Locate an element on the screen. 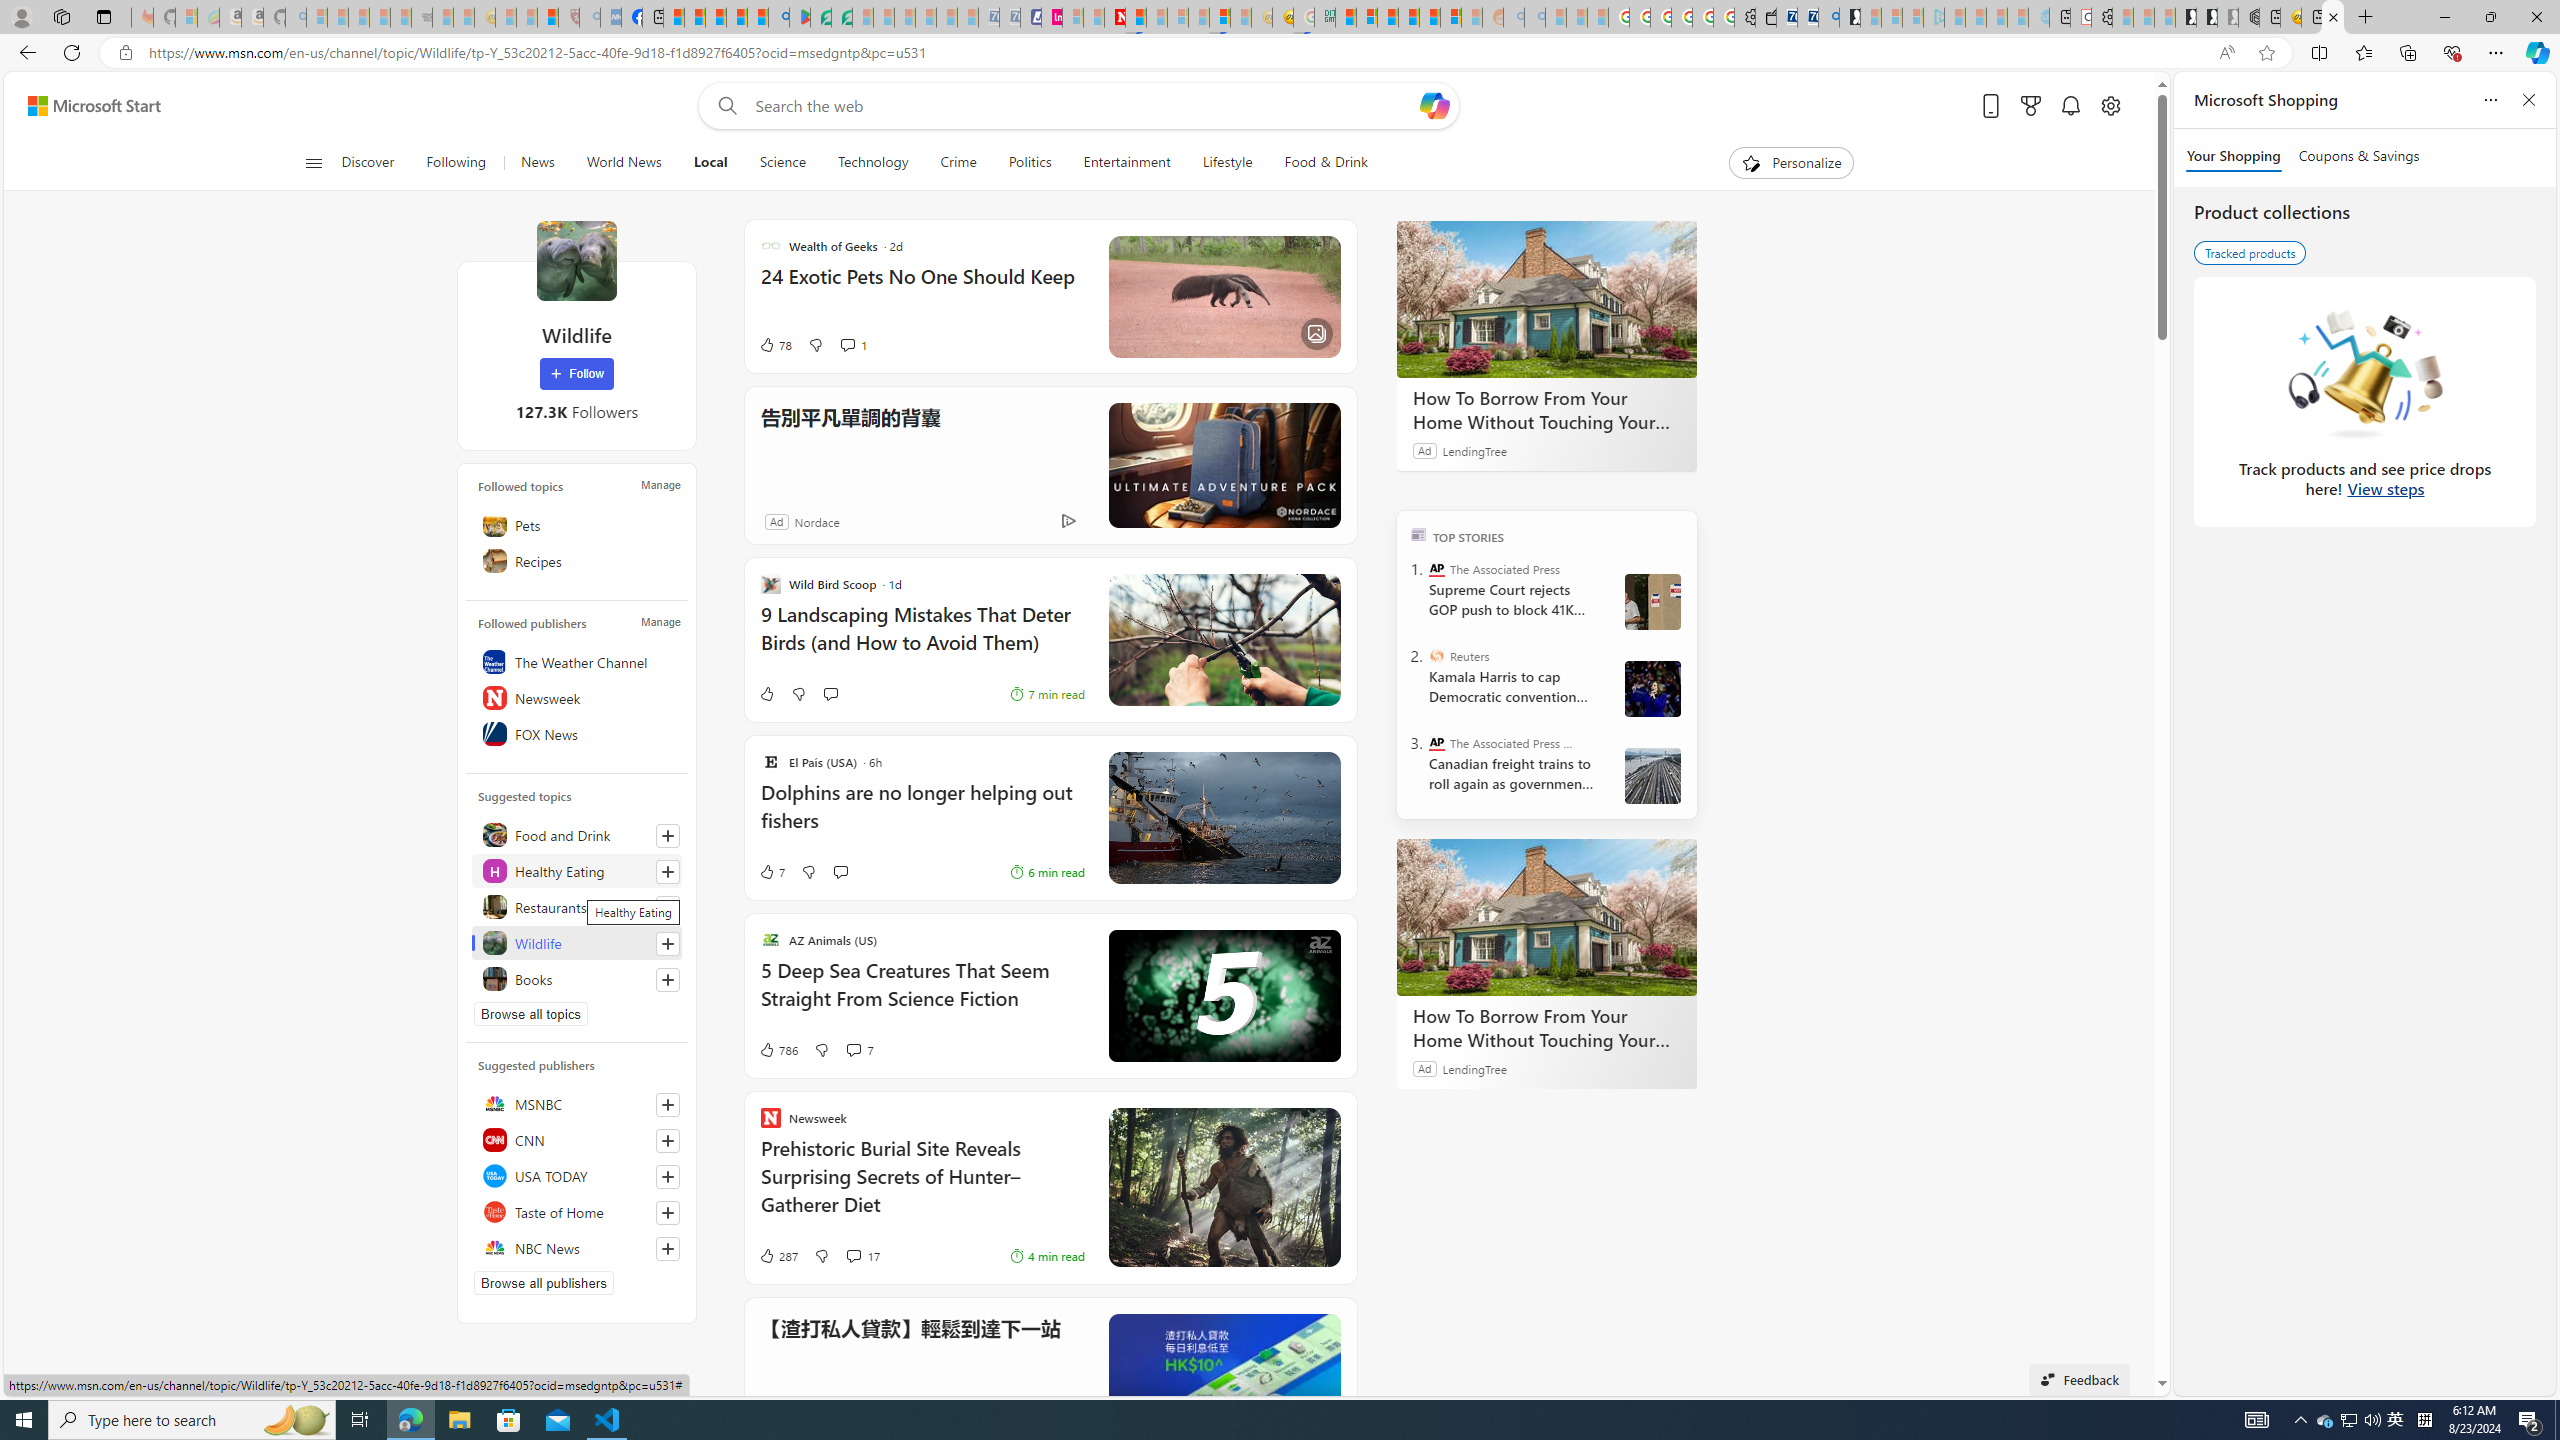 Image resolution: width=2560 pixels, height=1440 pixels. Wildlife - MSN is located at coordinates (2333, 17).